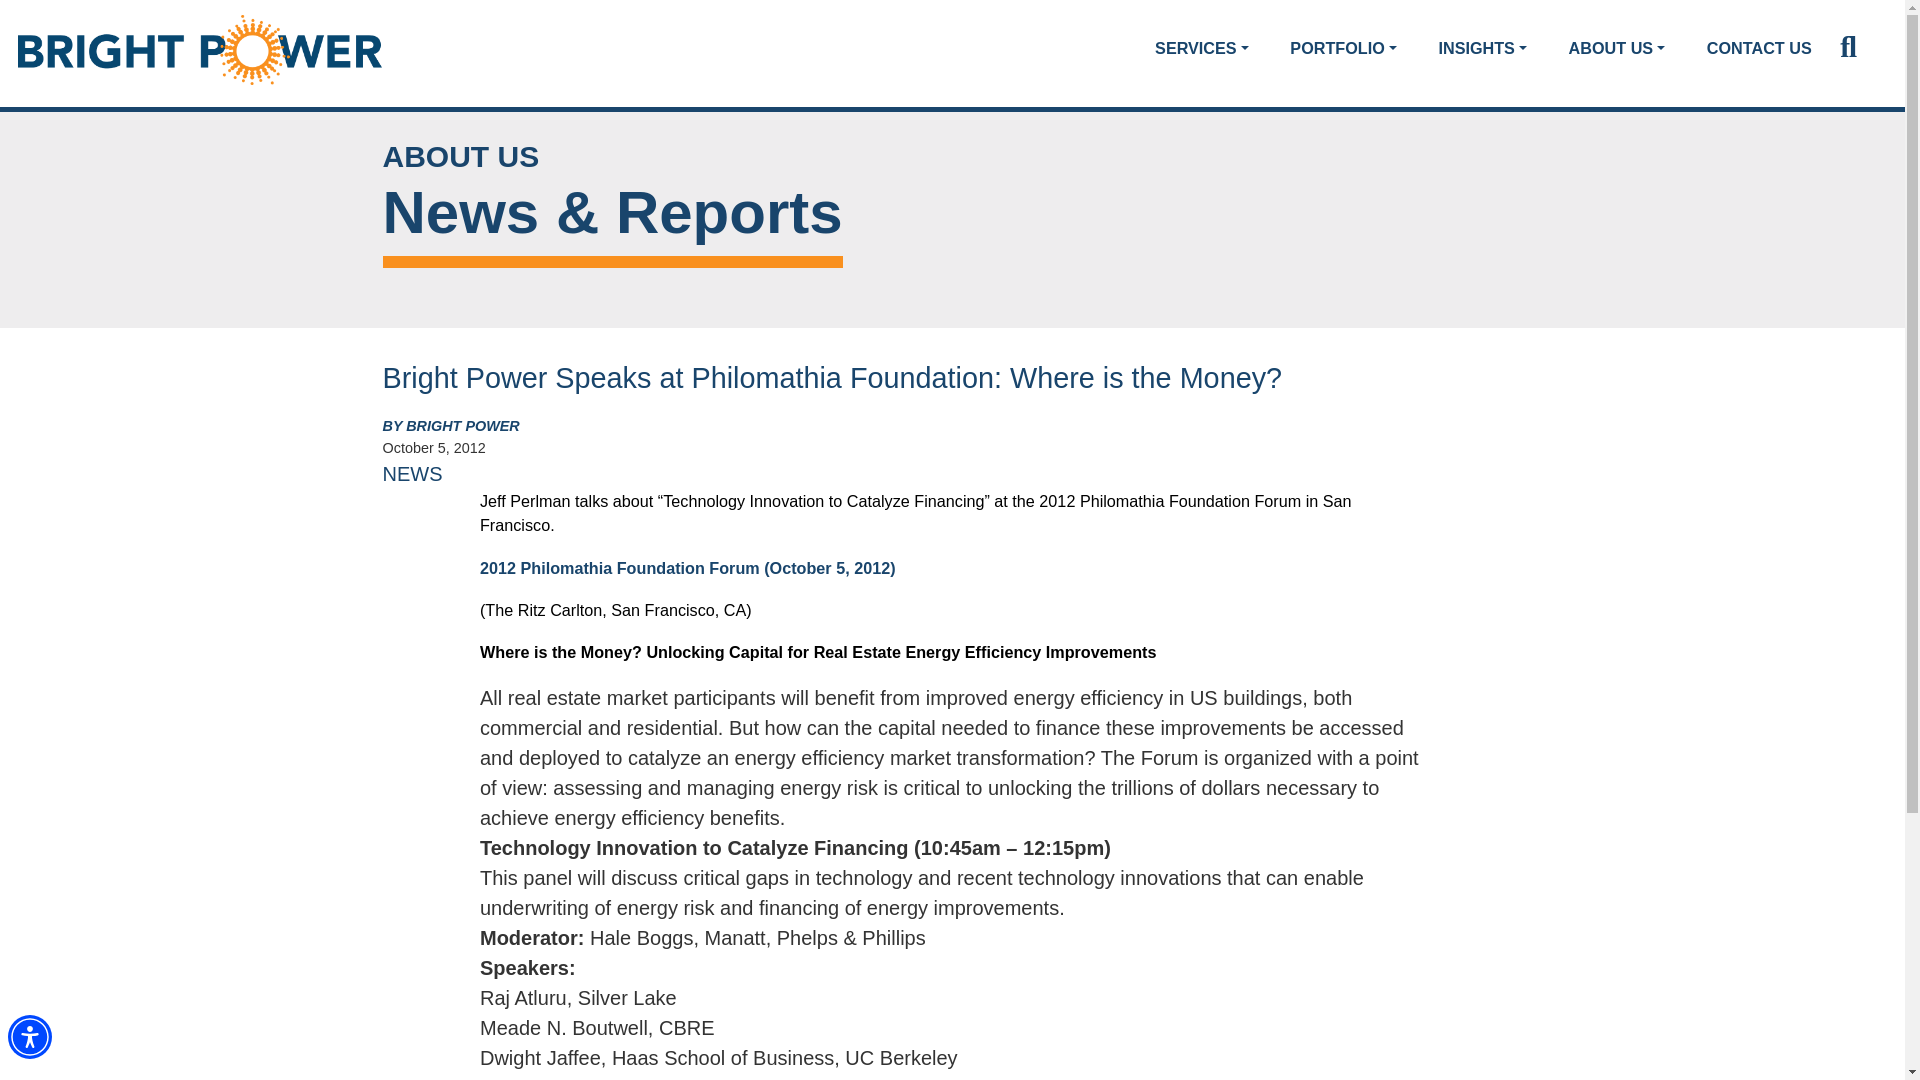  Describe the element at coordinates (1343, 48) in the screenshot. I see `PORTFOLIO` at that location.